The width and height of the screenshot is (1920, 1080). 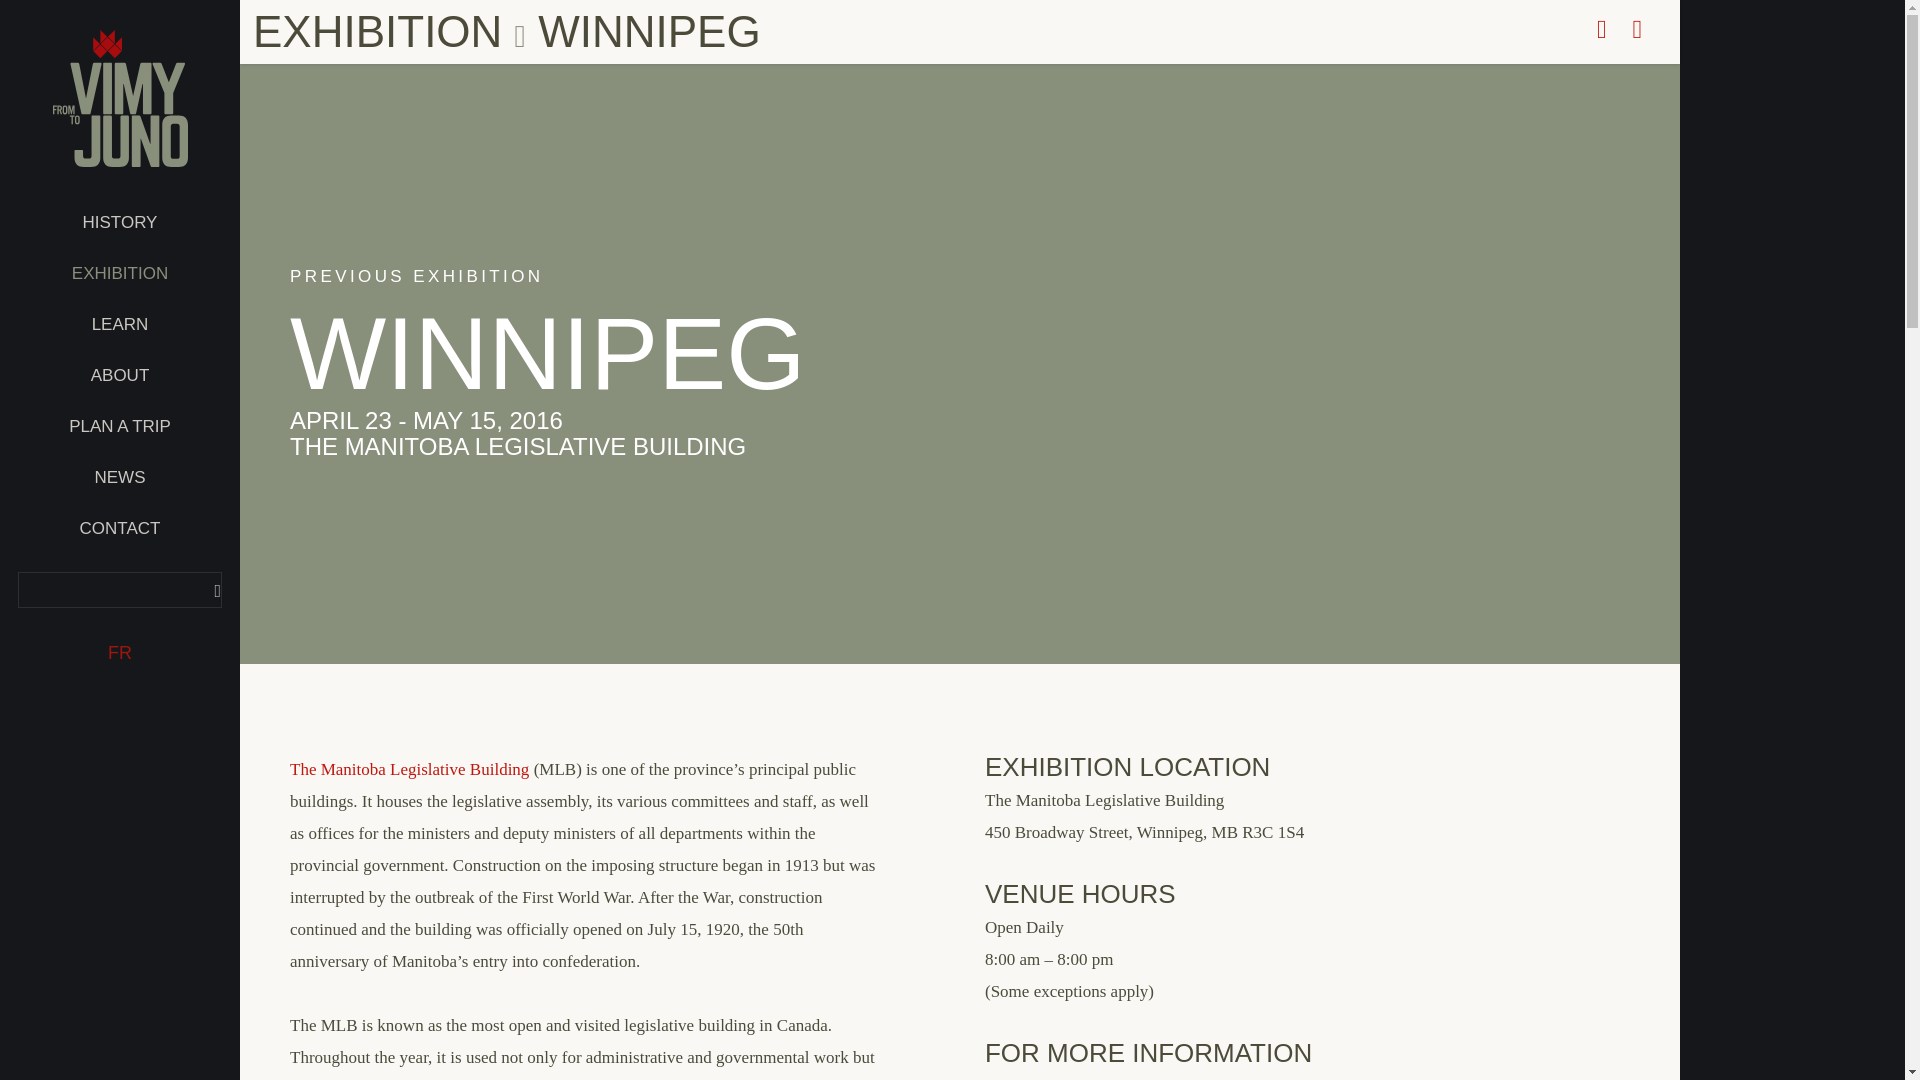 I want to click on CONTACT, so click(x=120, y=528).